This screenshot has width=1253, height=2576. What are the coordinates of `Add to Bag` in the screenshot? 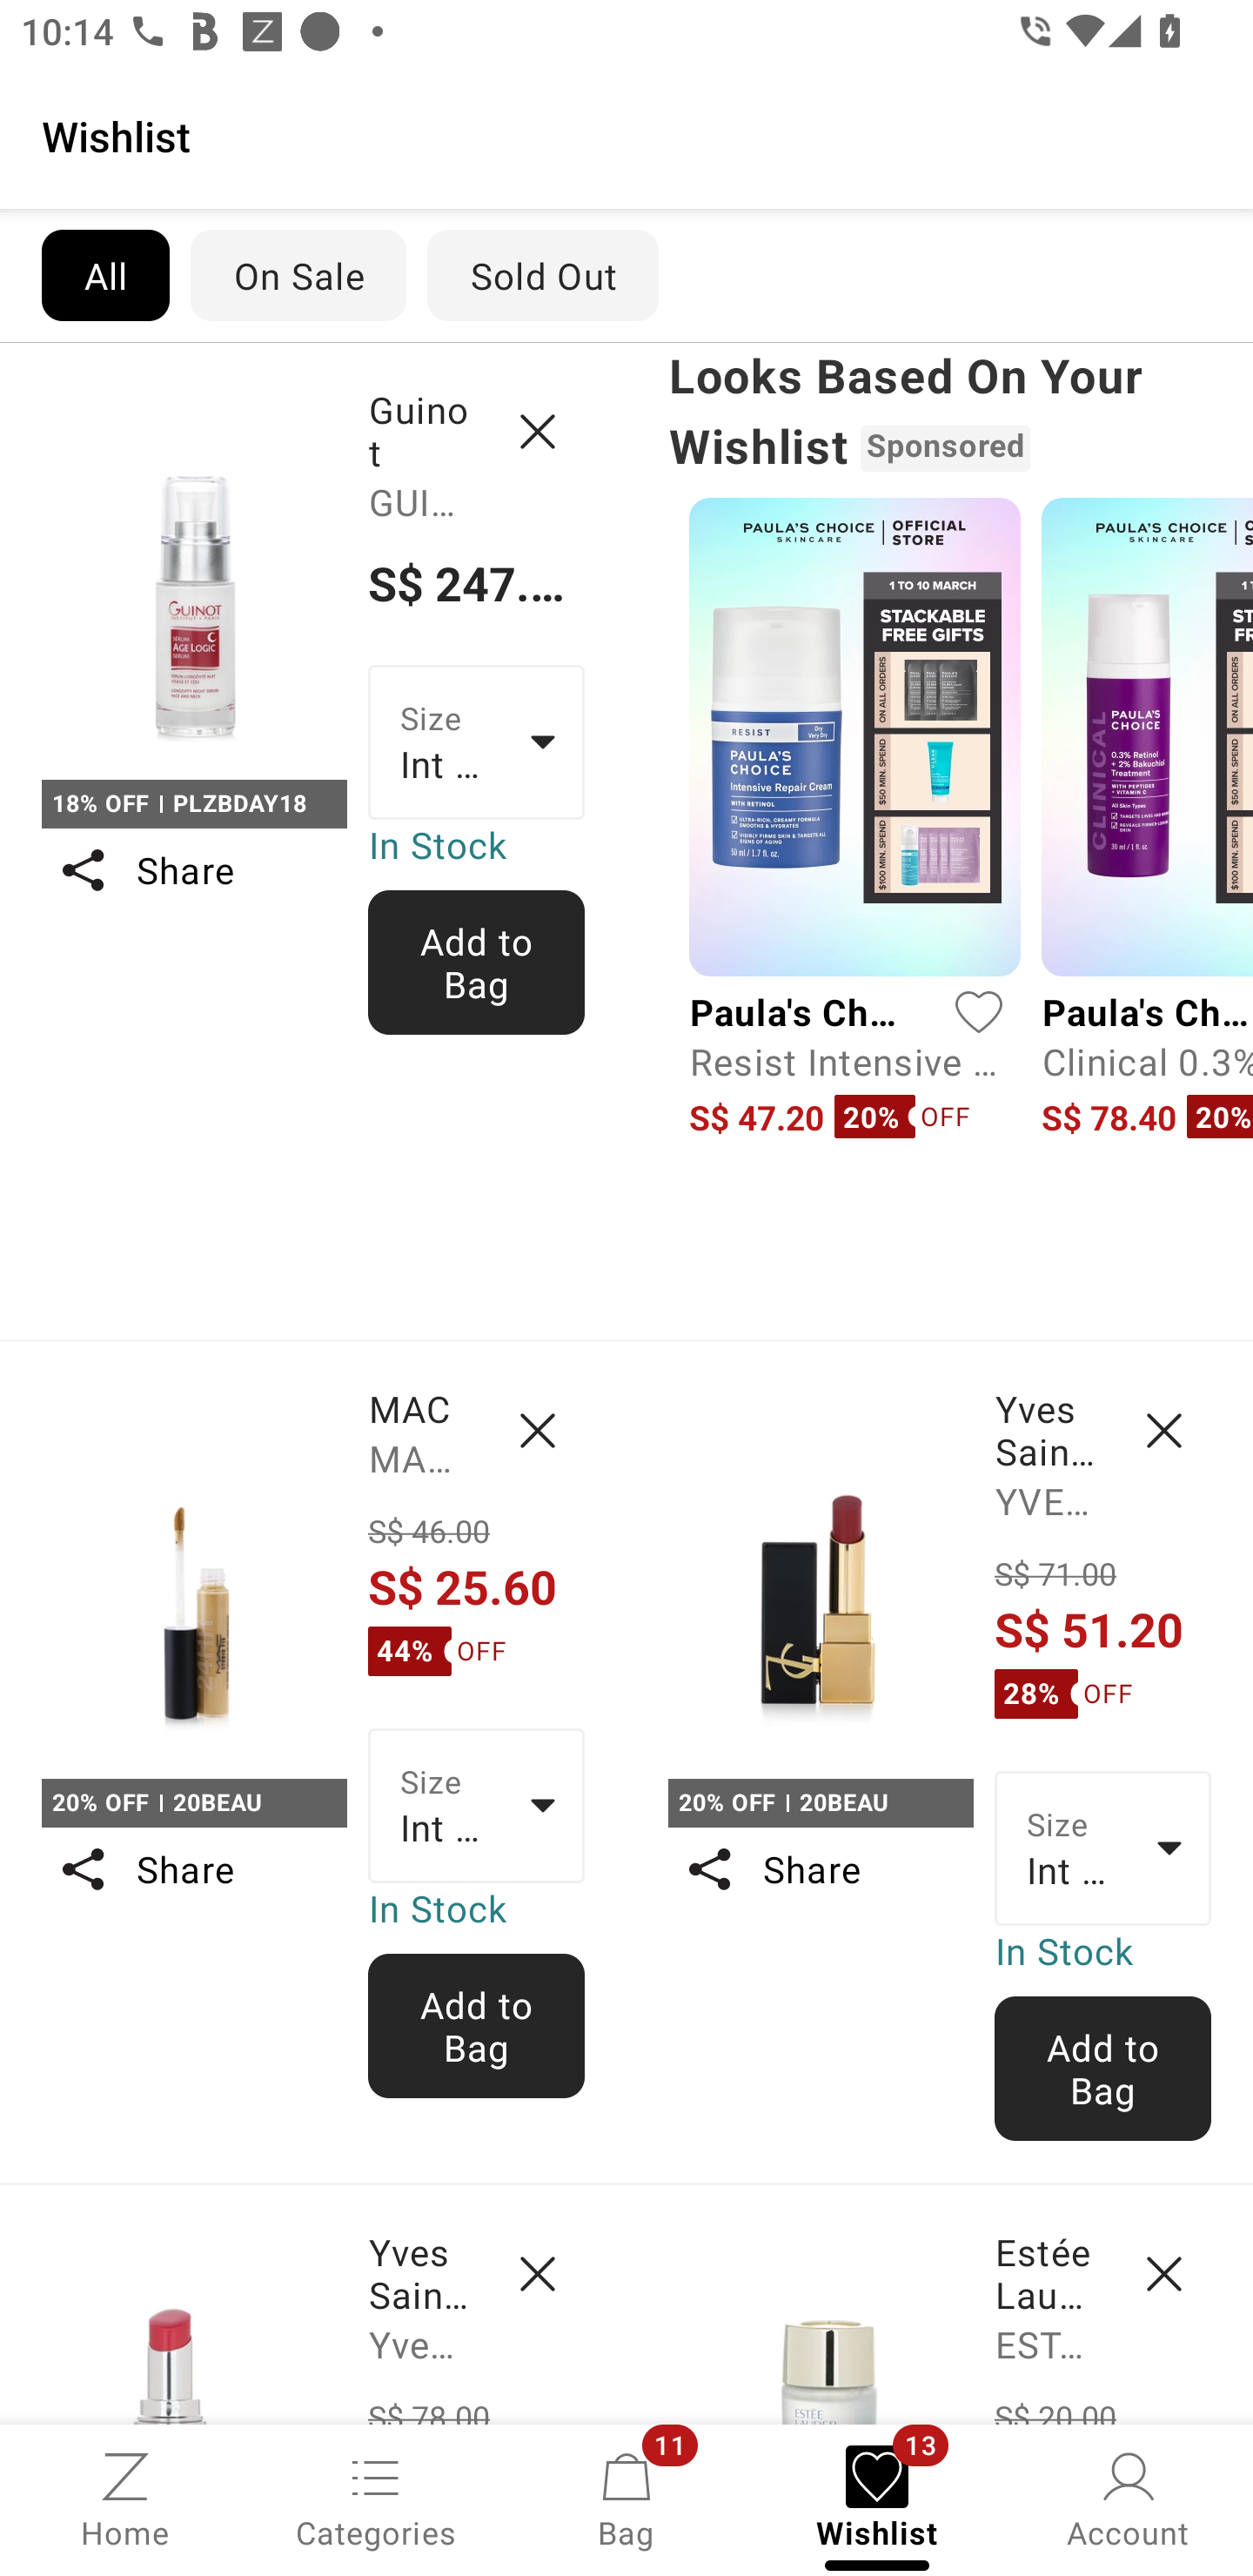 It's located at (477, 2026).